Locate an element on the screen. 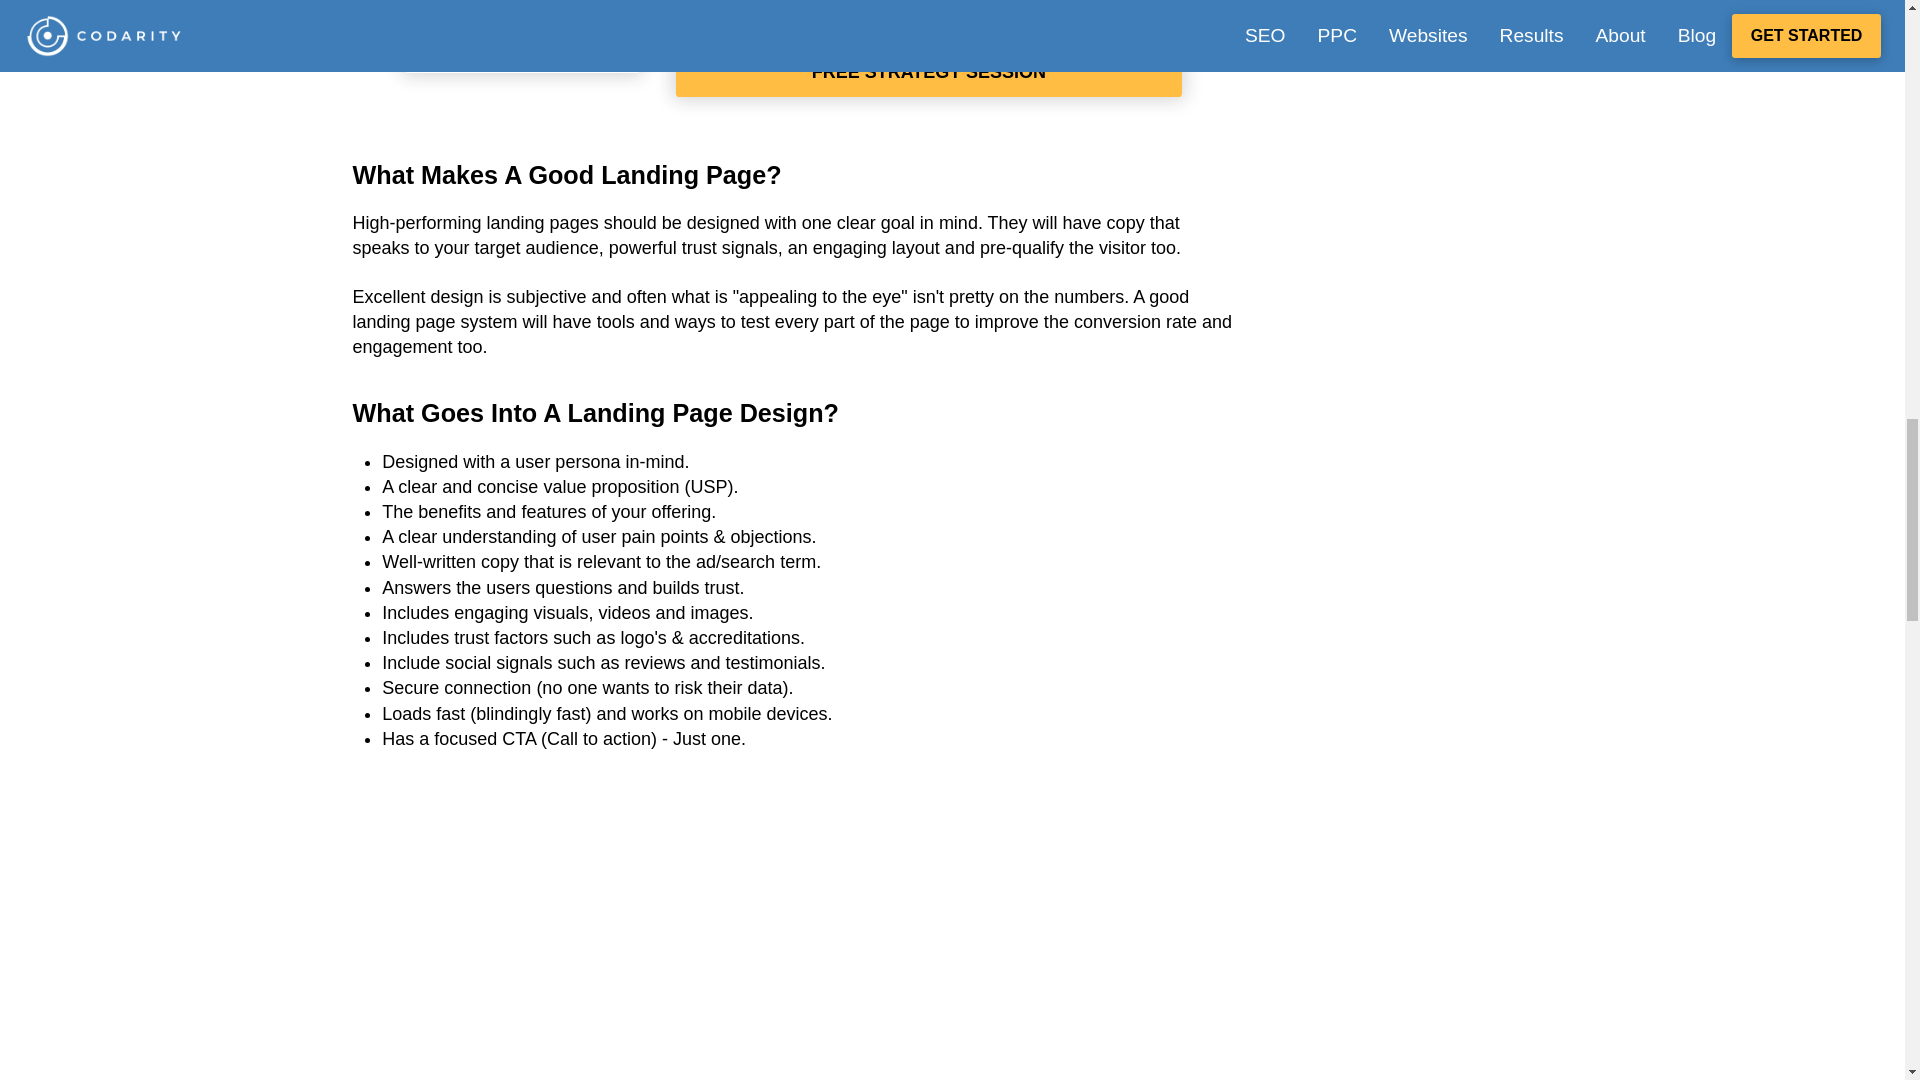  FREE STRATEGY SESSION is located at coordinates (928, 72).